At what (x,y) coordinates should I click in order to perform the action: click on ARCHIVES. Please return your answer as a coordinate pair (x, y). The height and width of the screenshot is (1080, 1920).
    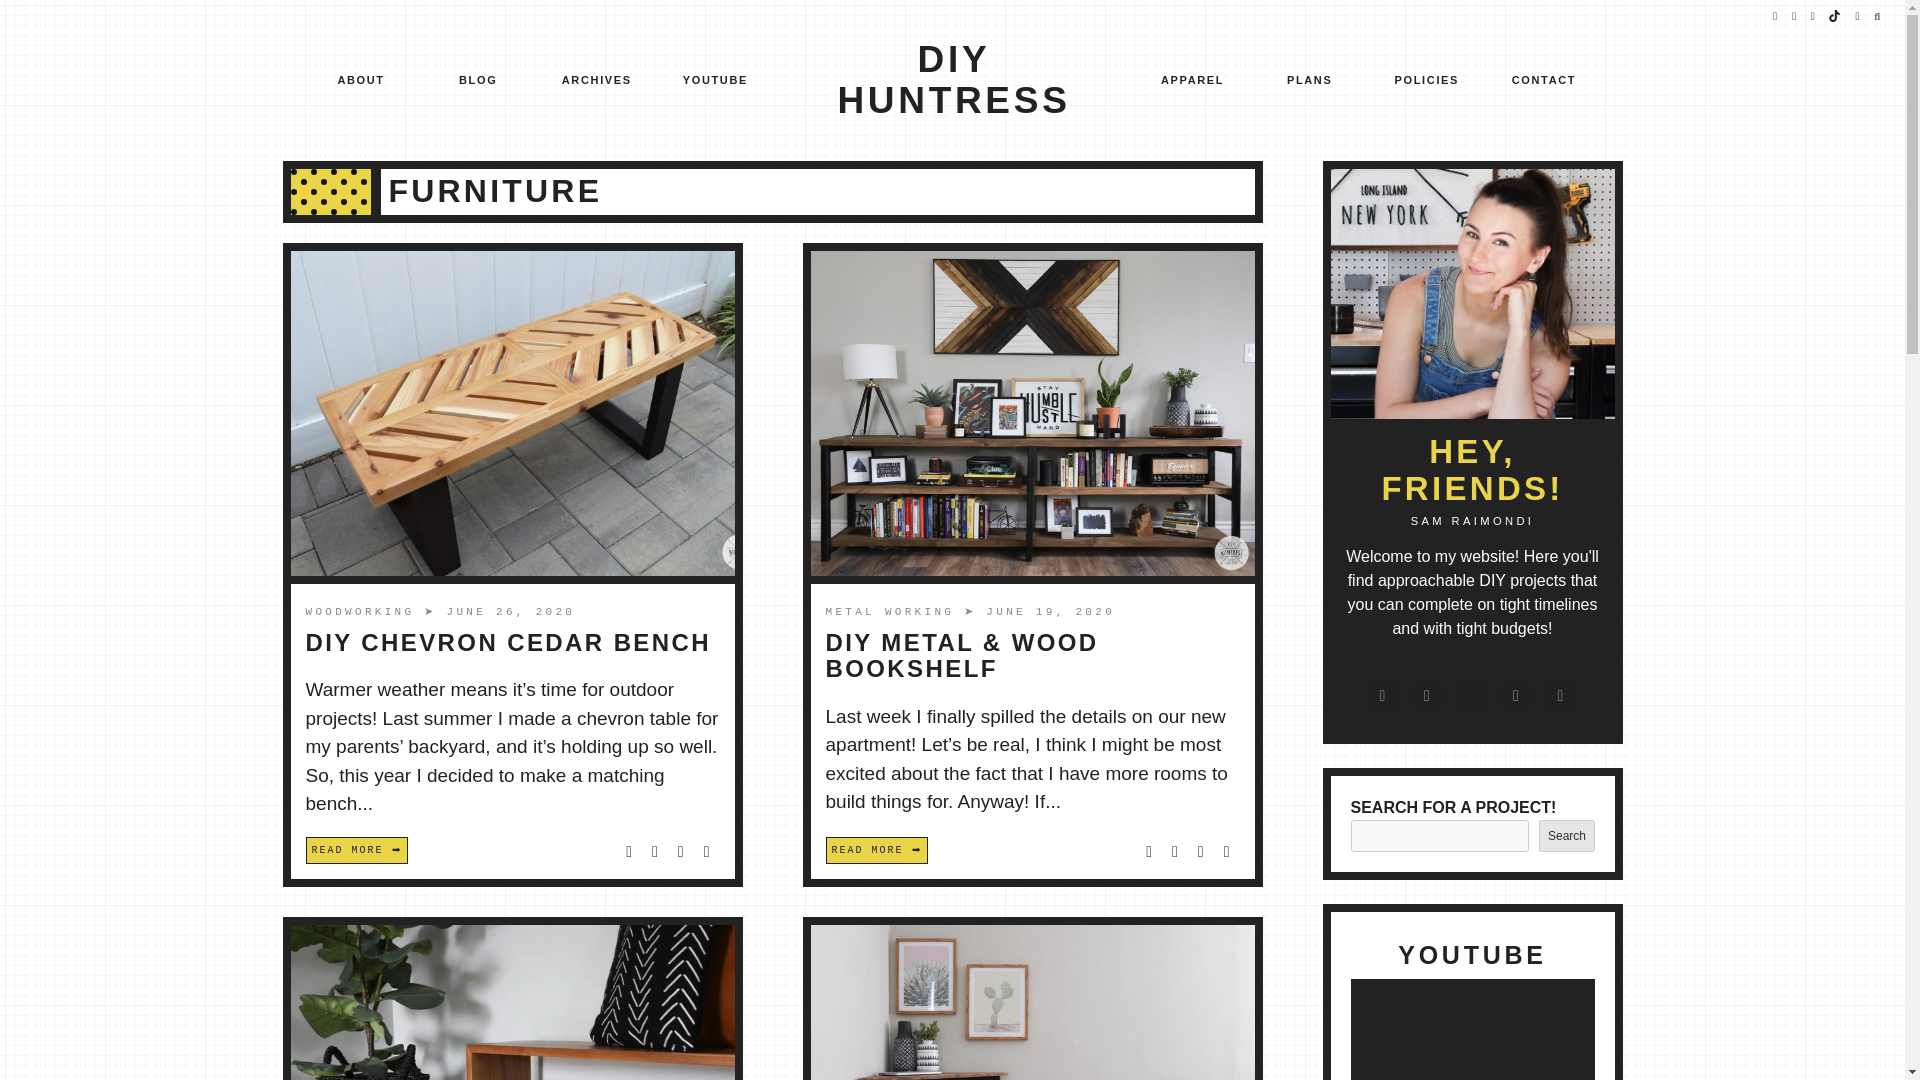
    Looking at the image, I should click on (596, 82).